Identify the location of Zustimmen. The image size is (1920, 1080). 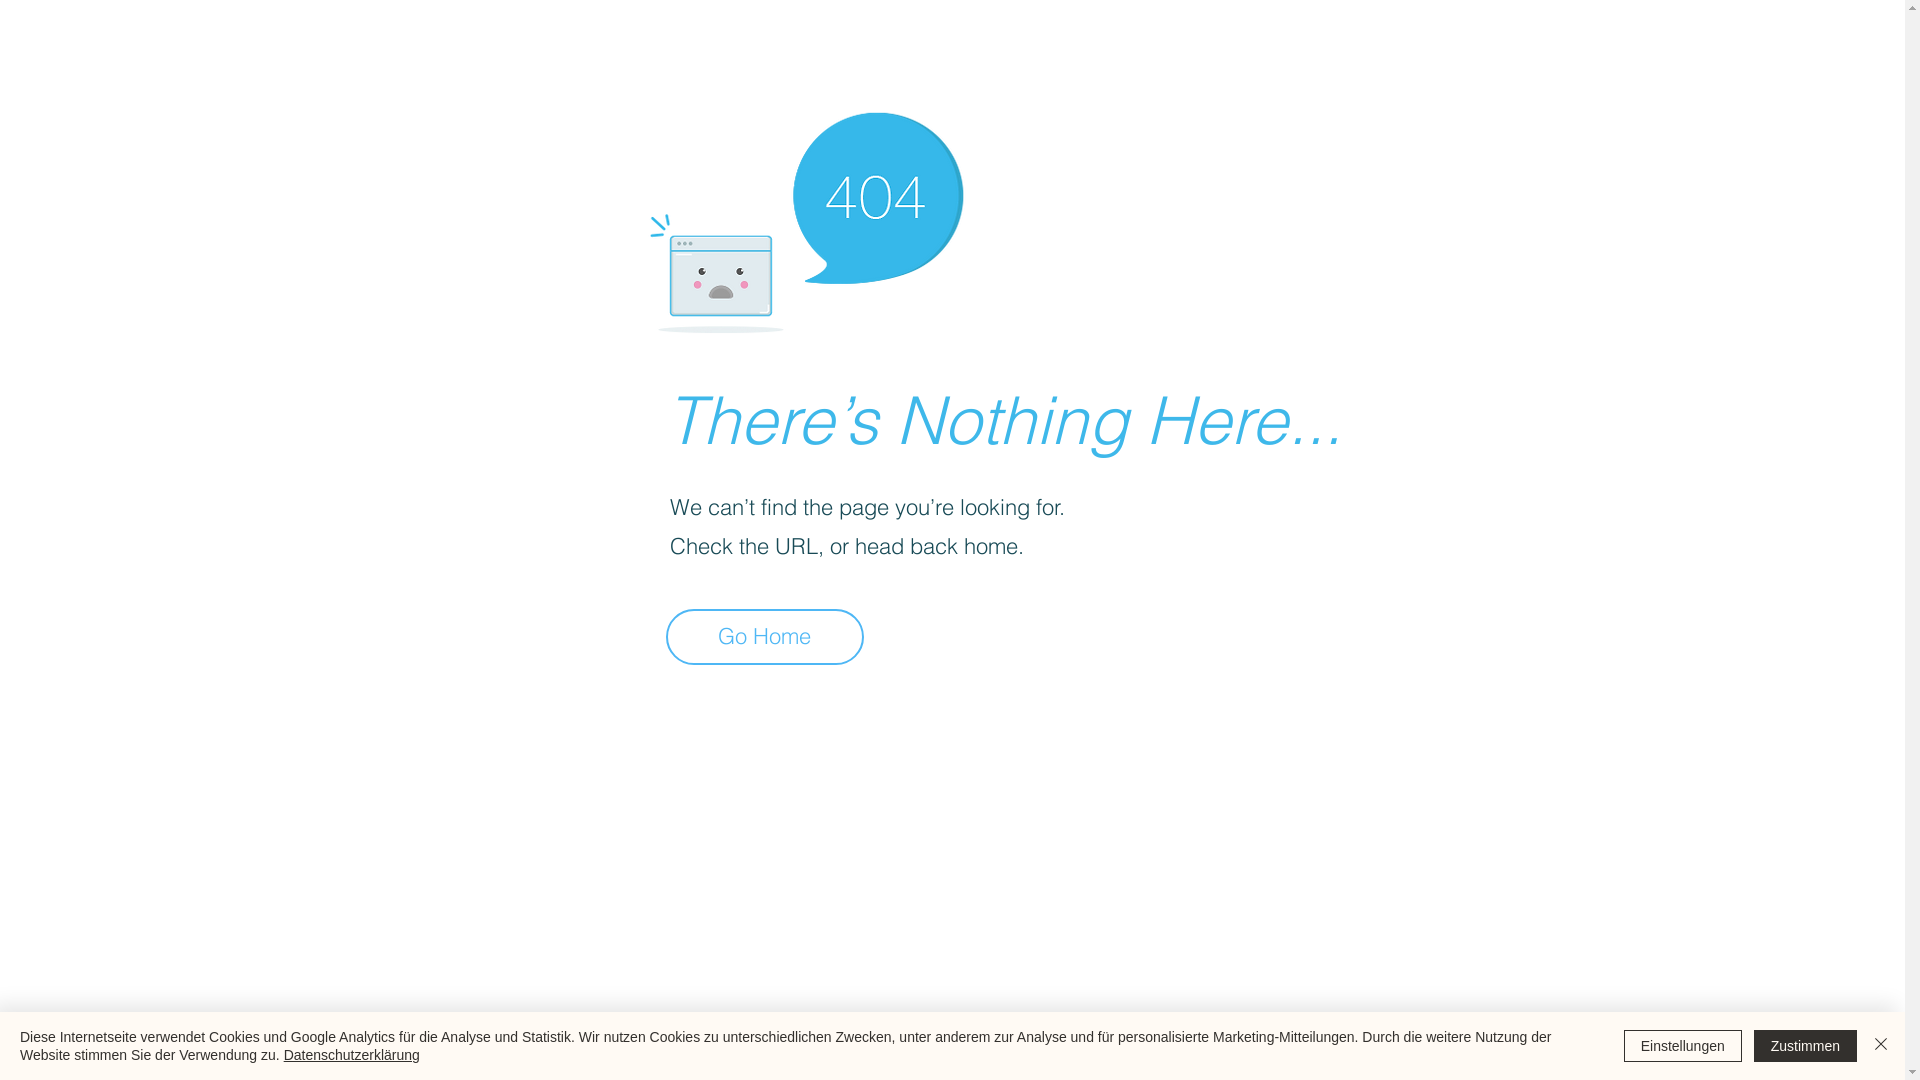
(1806, 1046).